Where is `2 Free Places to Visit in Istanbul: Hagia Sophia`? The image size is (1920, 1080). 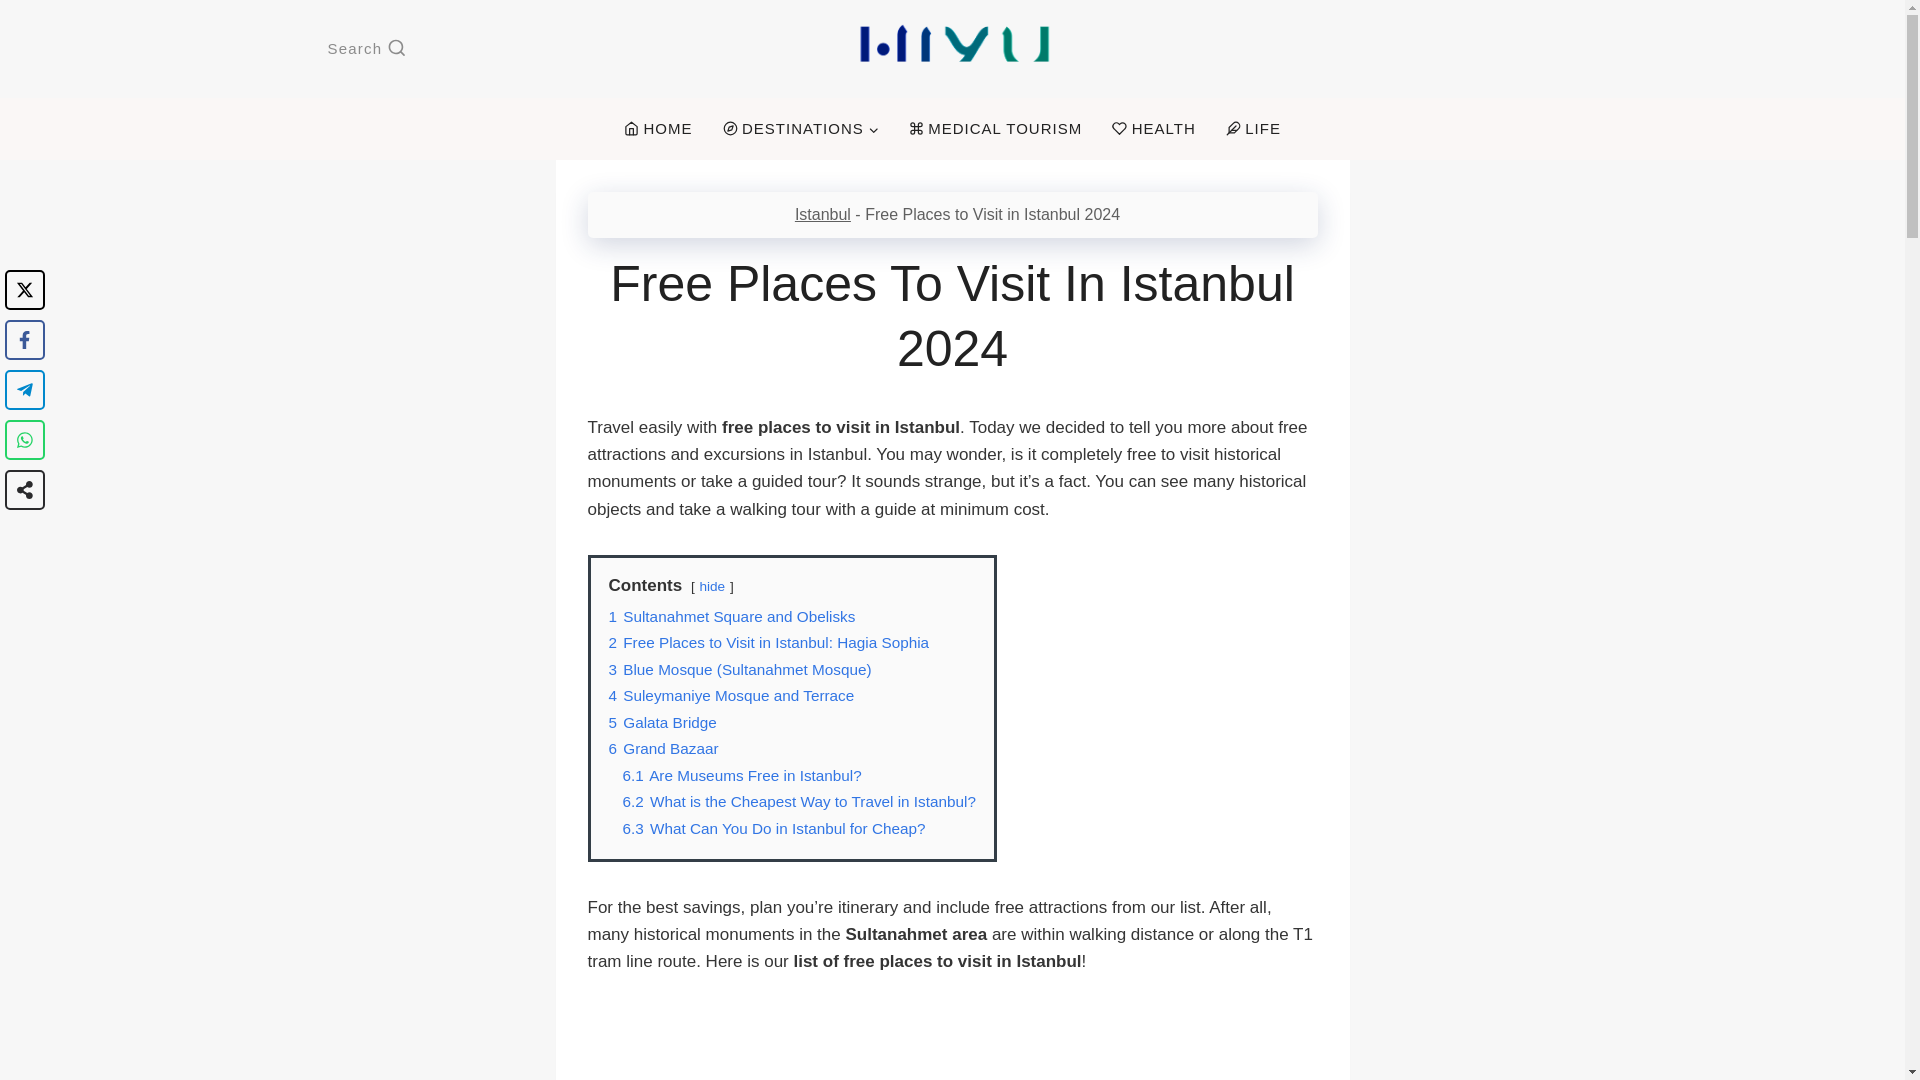 2 Free Places to Visit in Istanbul: Hagia Sophia is located at coordinates (768, 642).